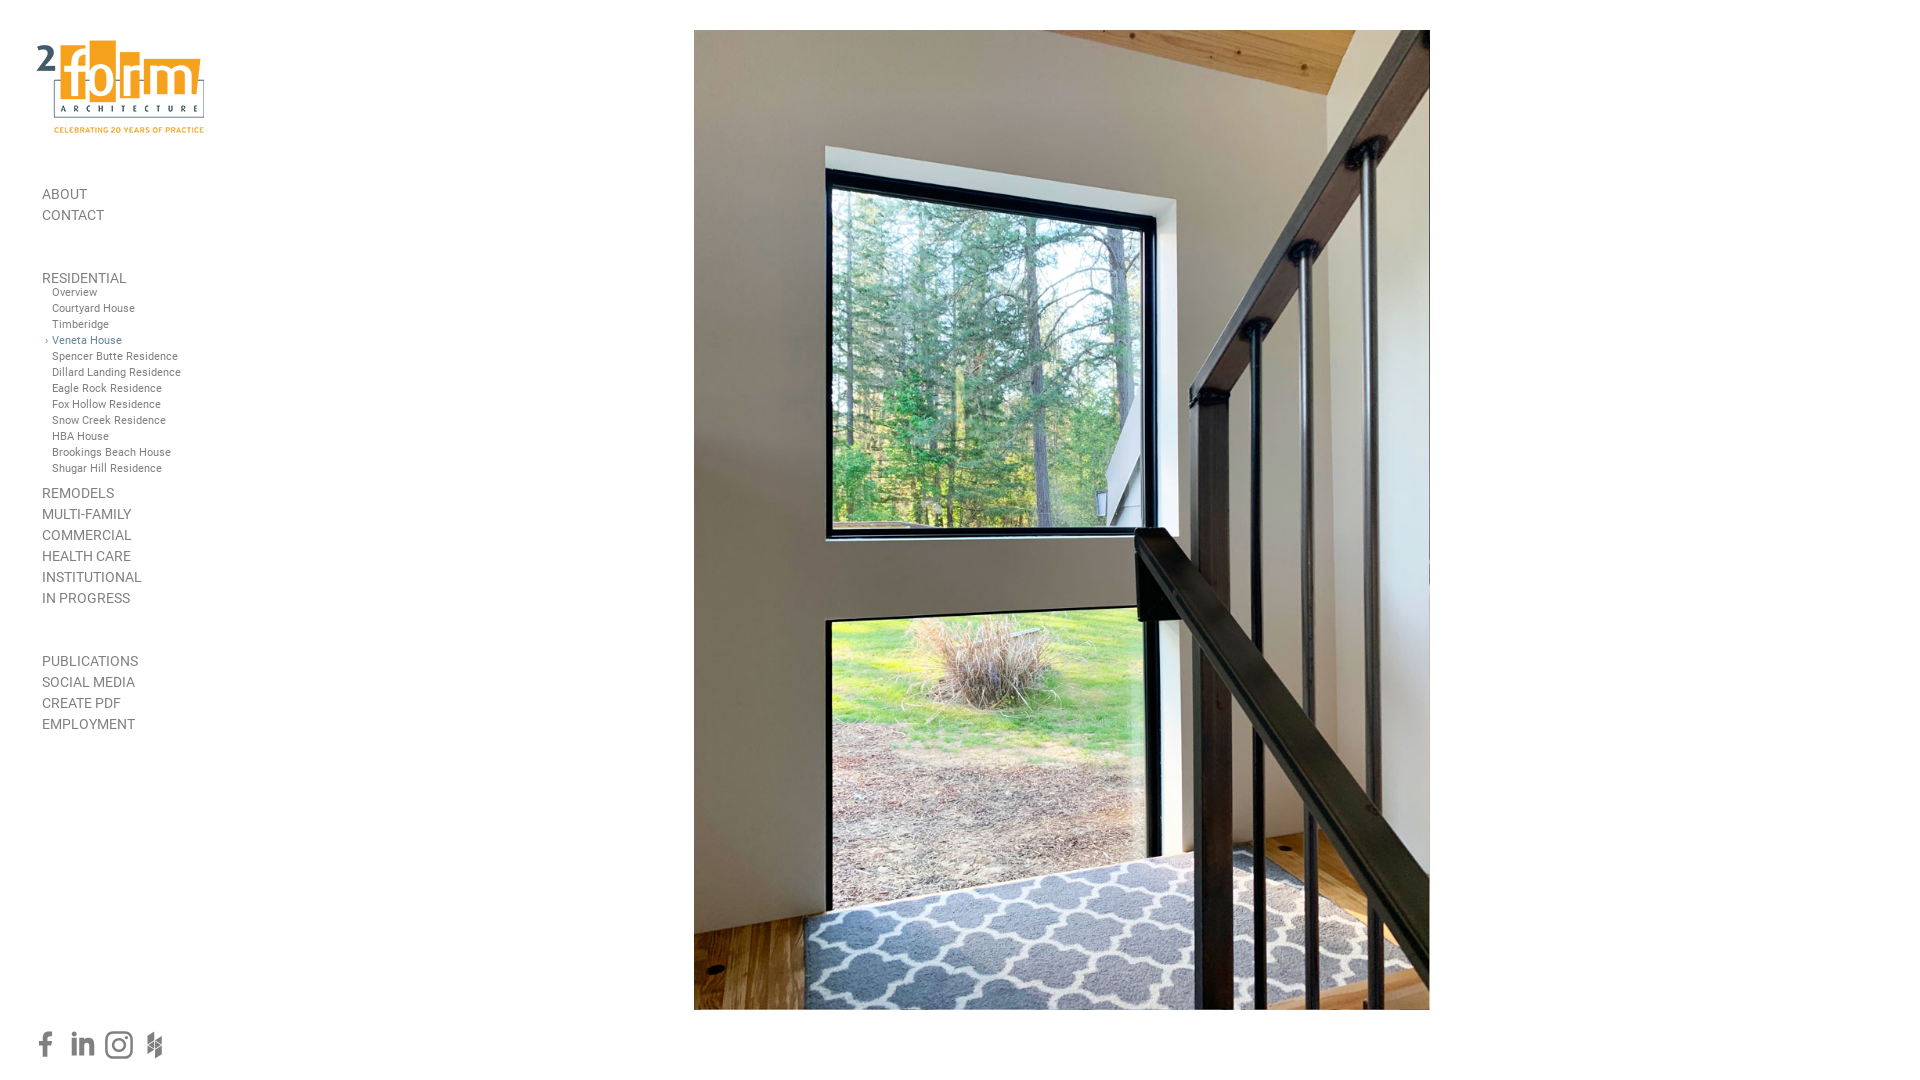 This screenshot has width=1920, height=1080. Describe the element at coordinates (106, 404) in the screenshot. I see `Fox Hollow Residence` at that location.